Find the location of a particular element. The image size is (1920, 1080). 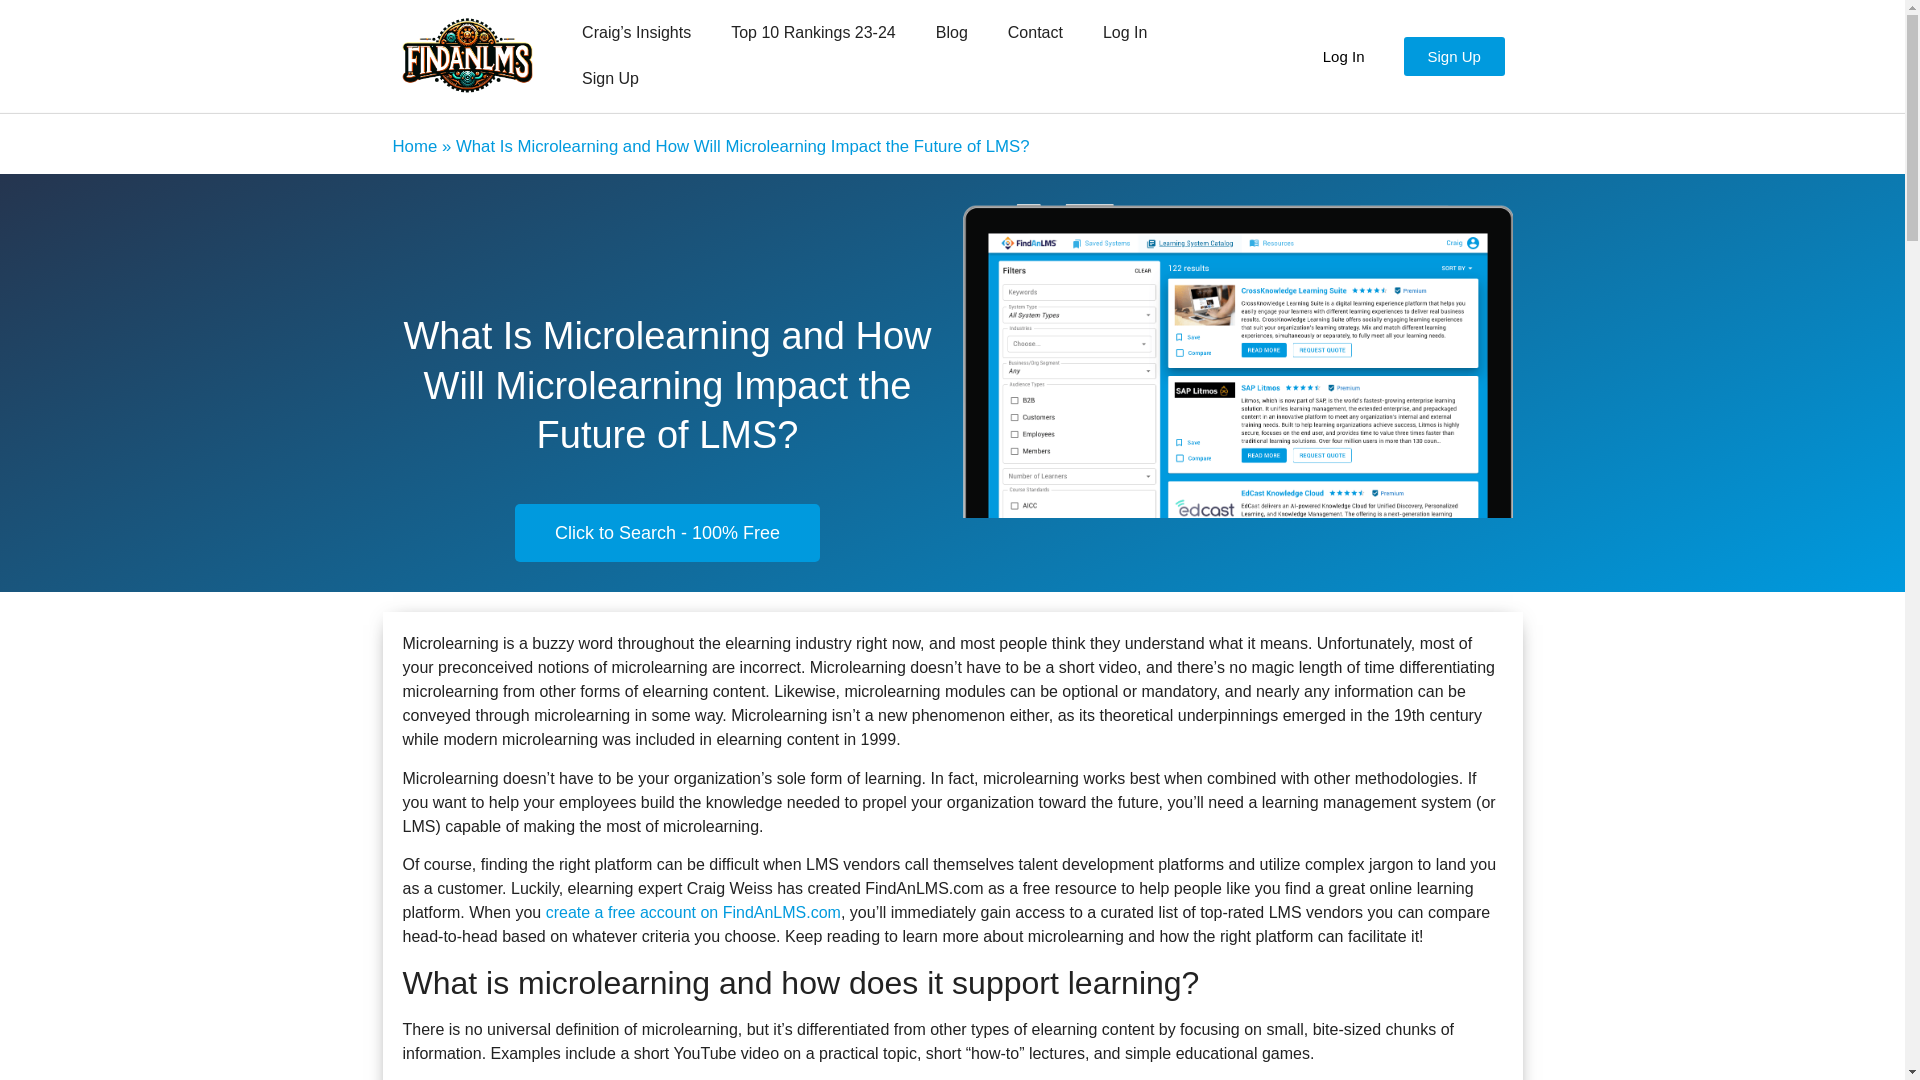

Top 10 Rankings 23-24 is located at coordinates (812, 32).